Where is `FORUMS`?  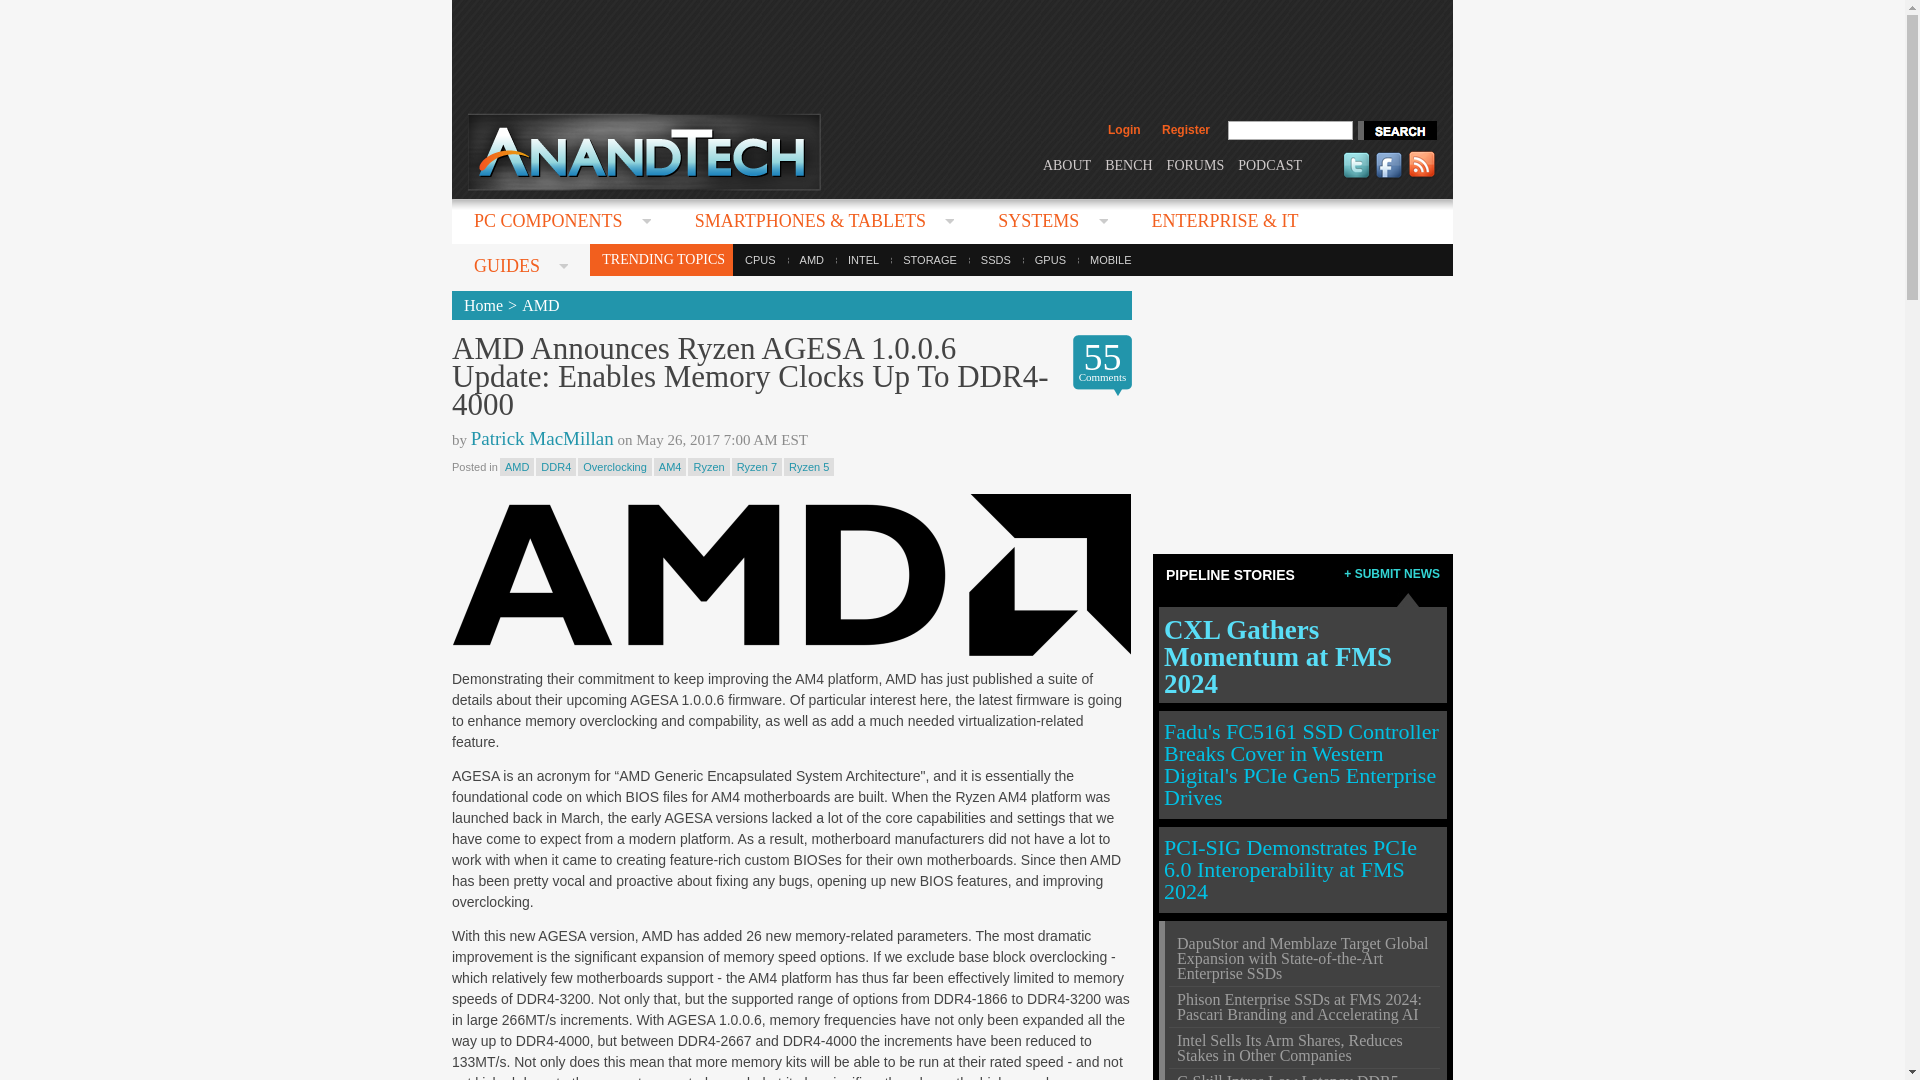
FORUMS is located at coordinates (1196, 164).